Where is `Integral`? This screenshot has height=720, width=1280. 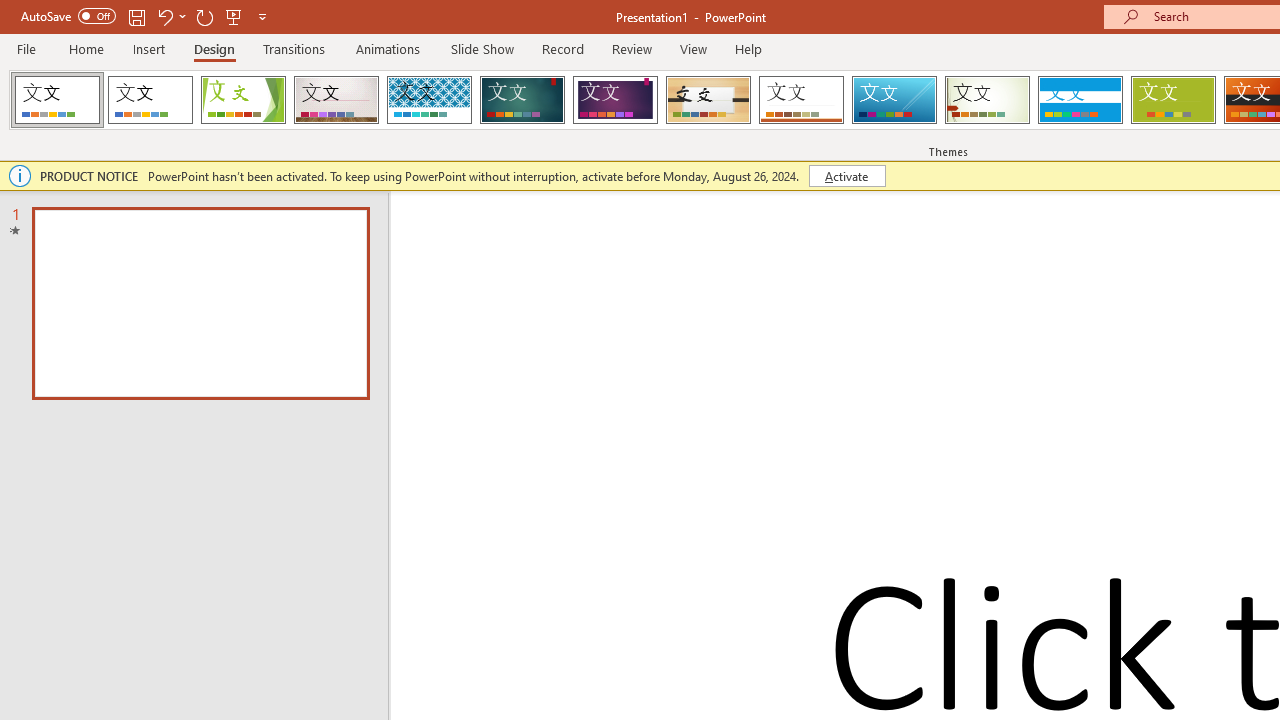
Integral is located at coordinates (429, 100).